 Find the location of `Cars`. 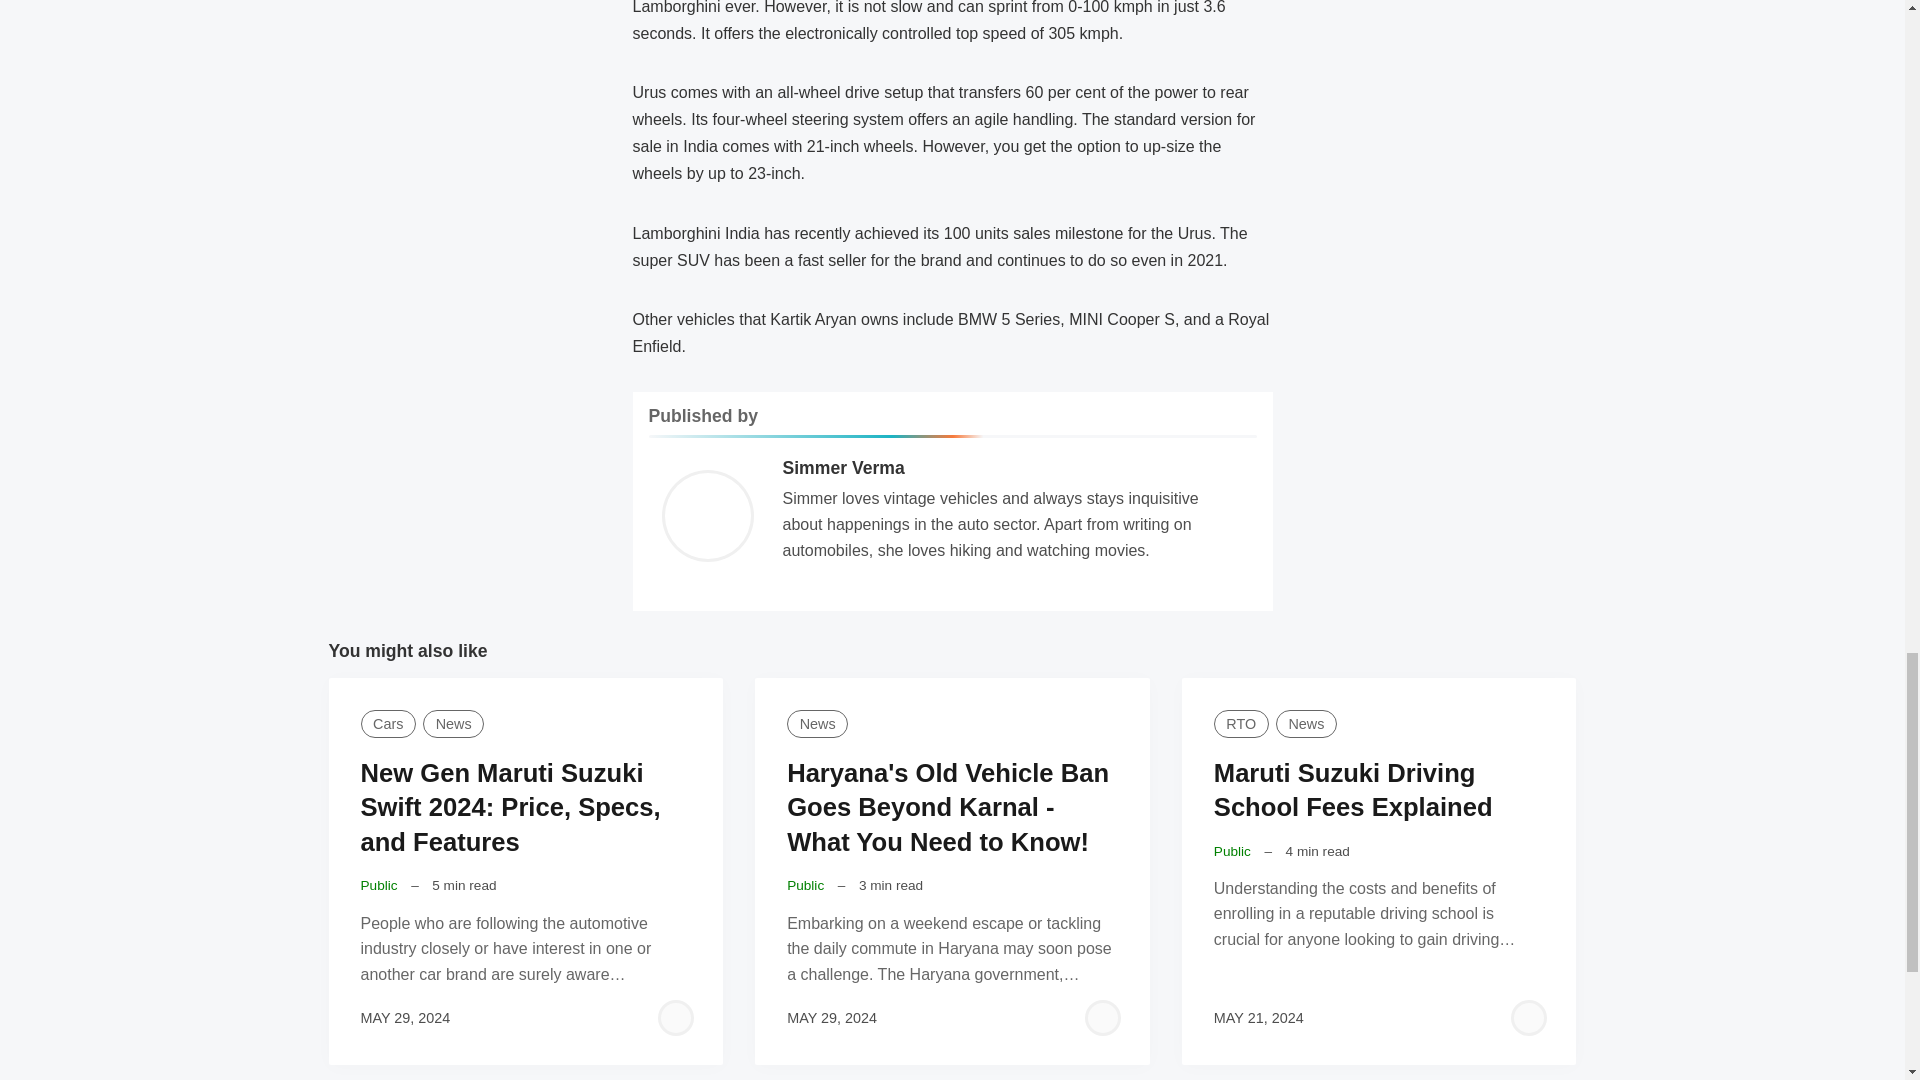

Cars is located at coordinates (387, 723).